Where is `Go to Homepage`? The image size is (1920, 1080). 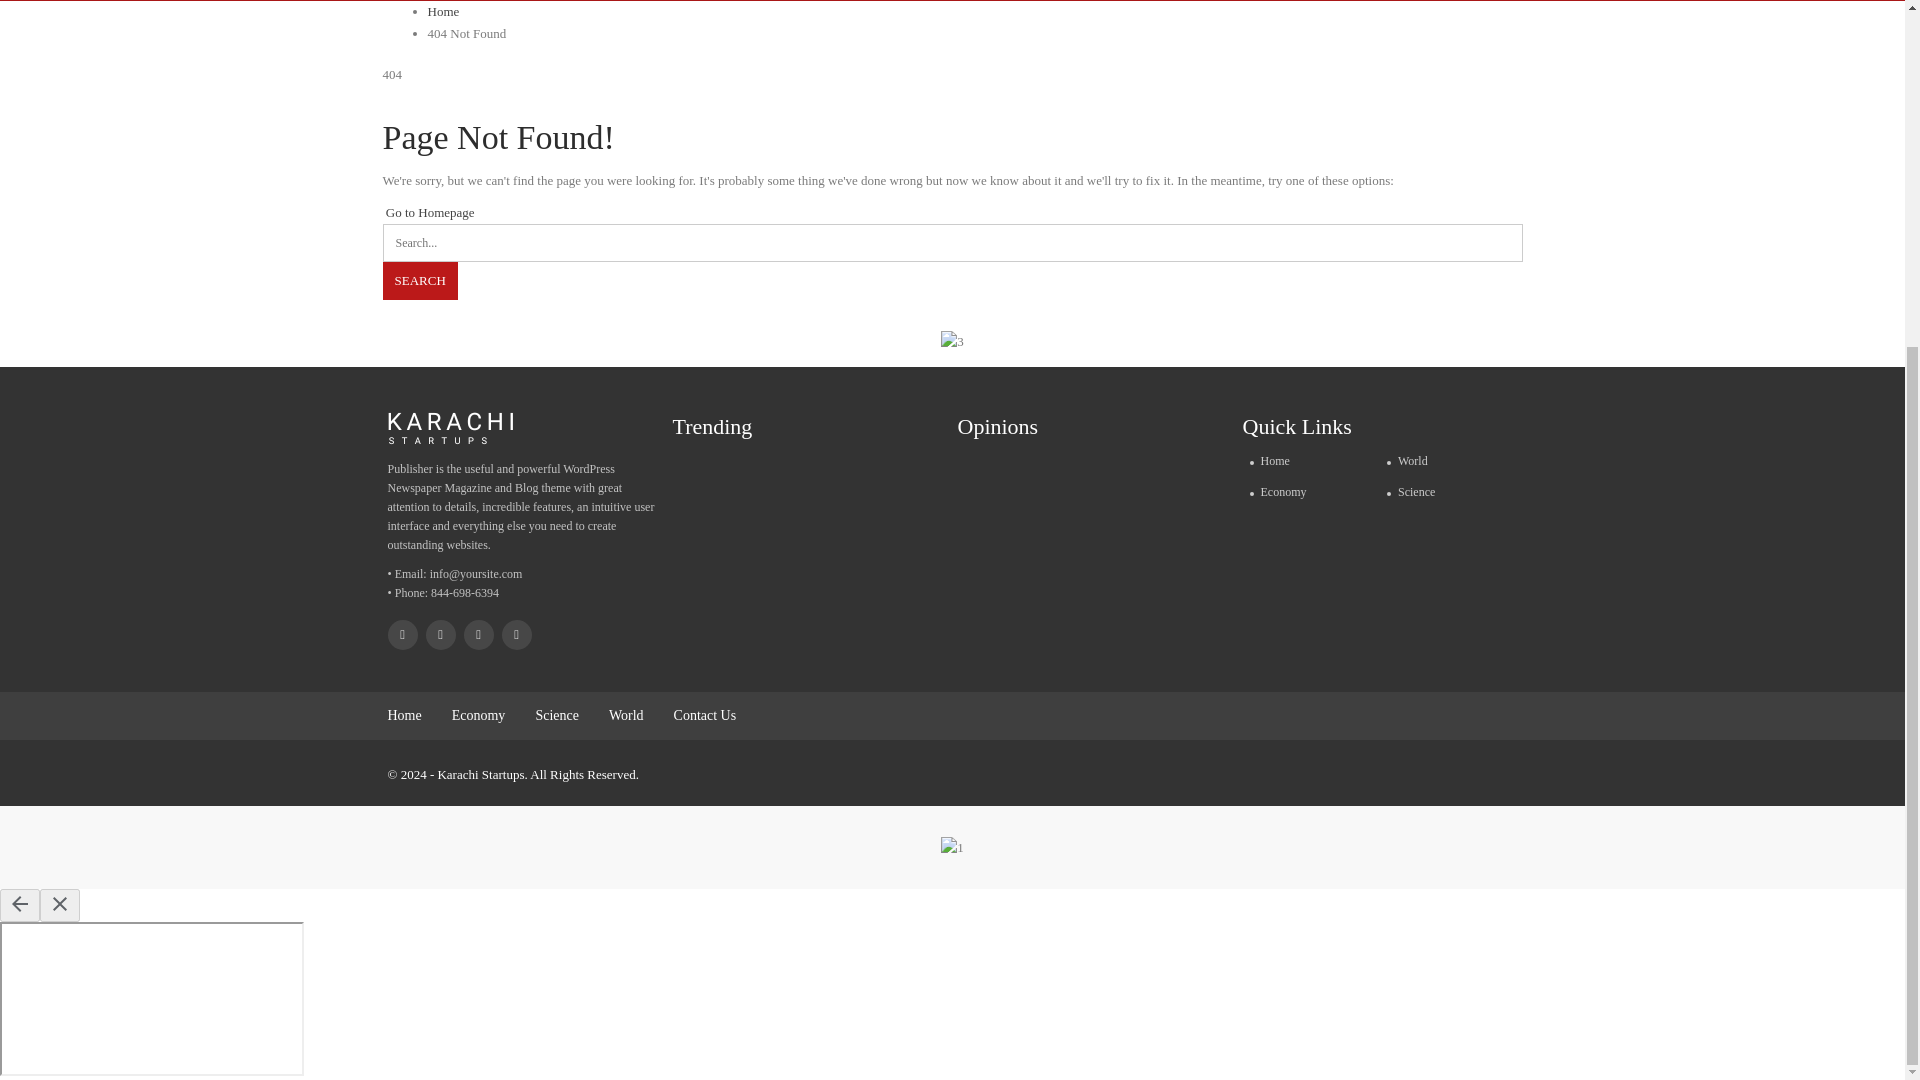
Go to Homepage is located at coordinates (428, 212).